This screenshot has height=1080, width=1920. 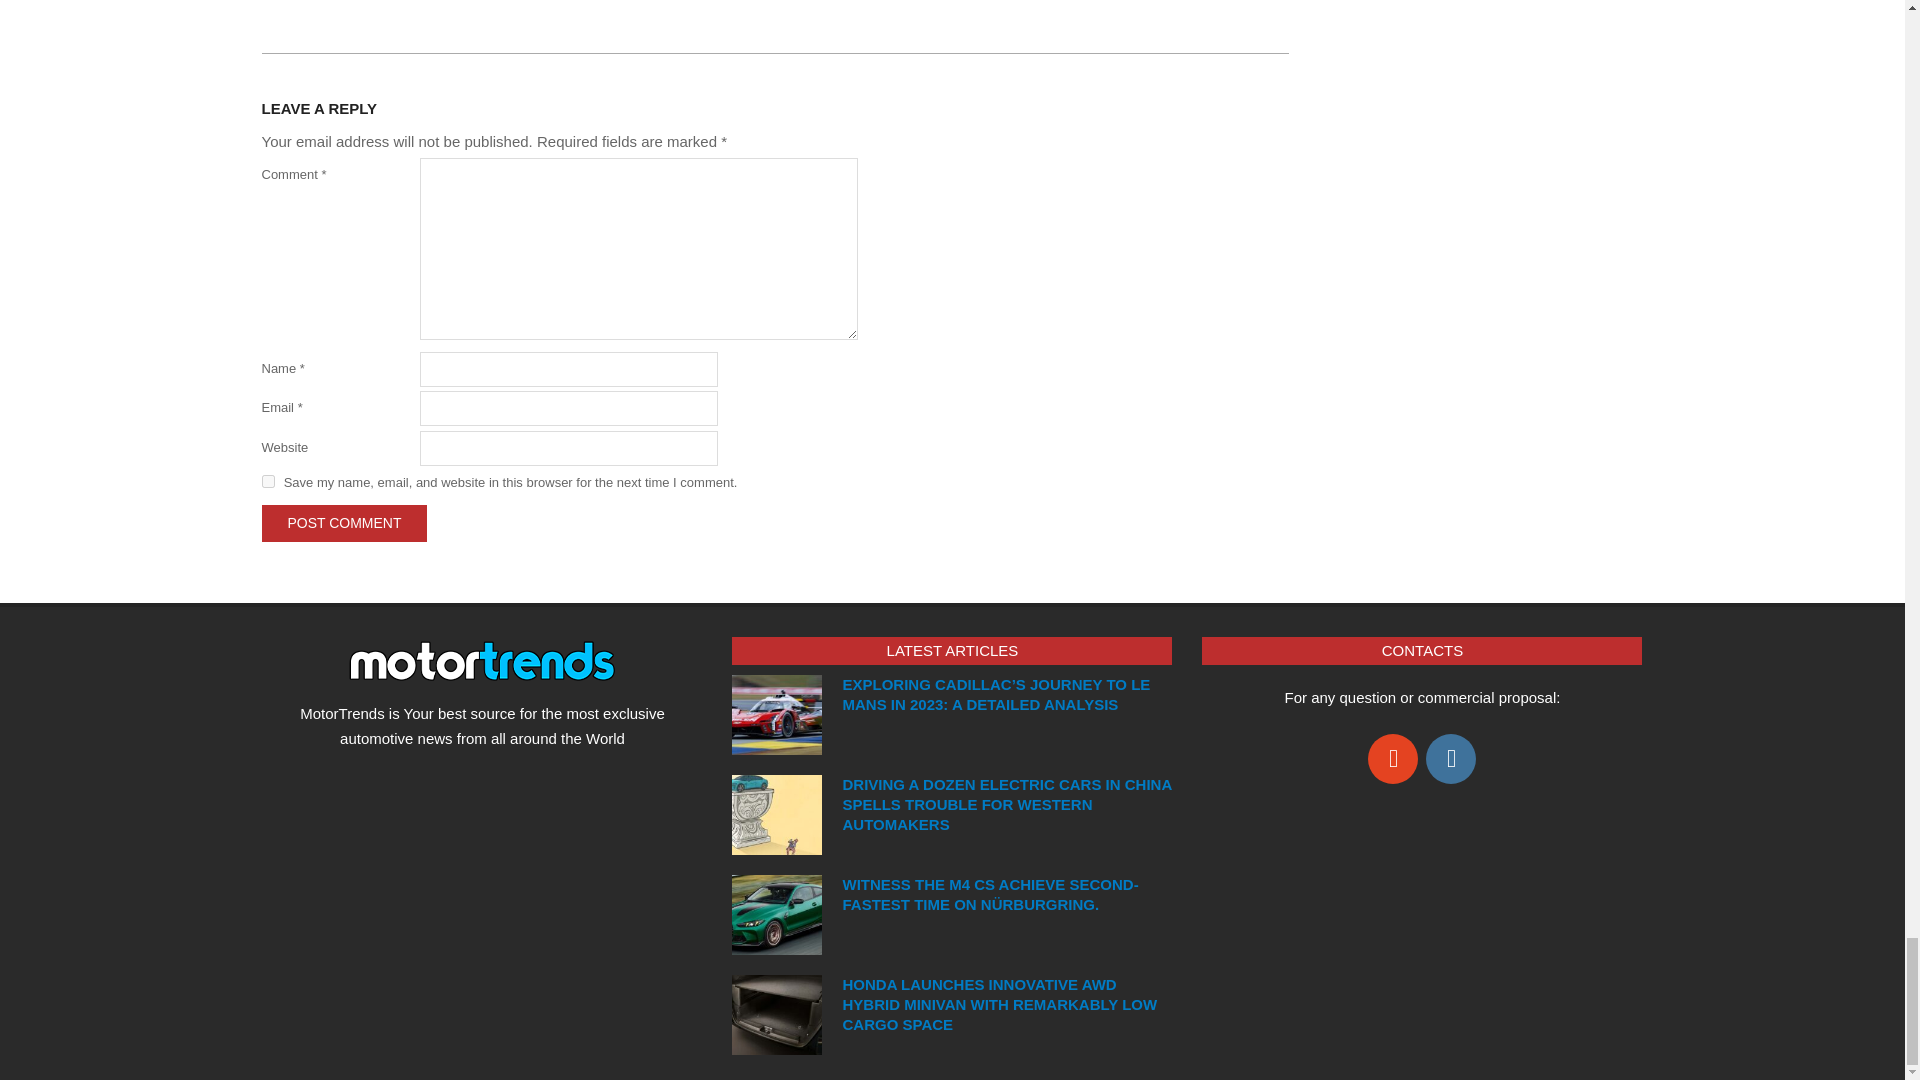 What do you see at coordinates (268, 482) in the screenshot?
I see `yes` at bounding box center [268, 482].